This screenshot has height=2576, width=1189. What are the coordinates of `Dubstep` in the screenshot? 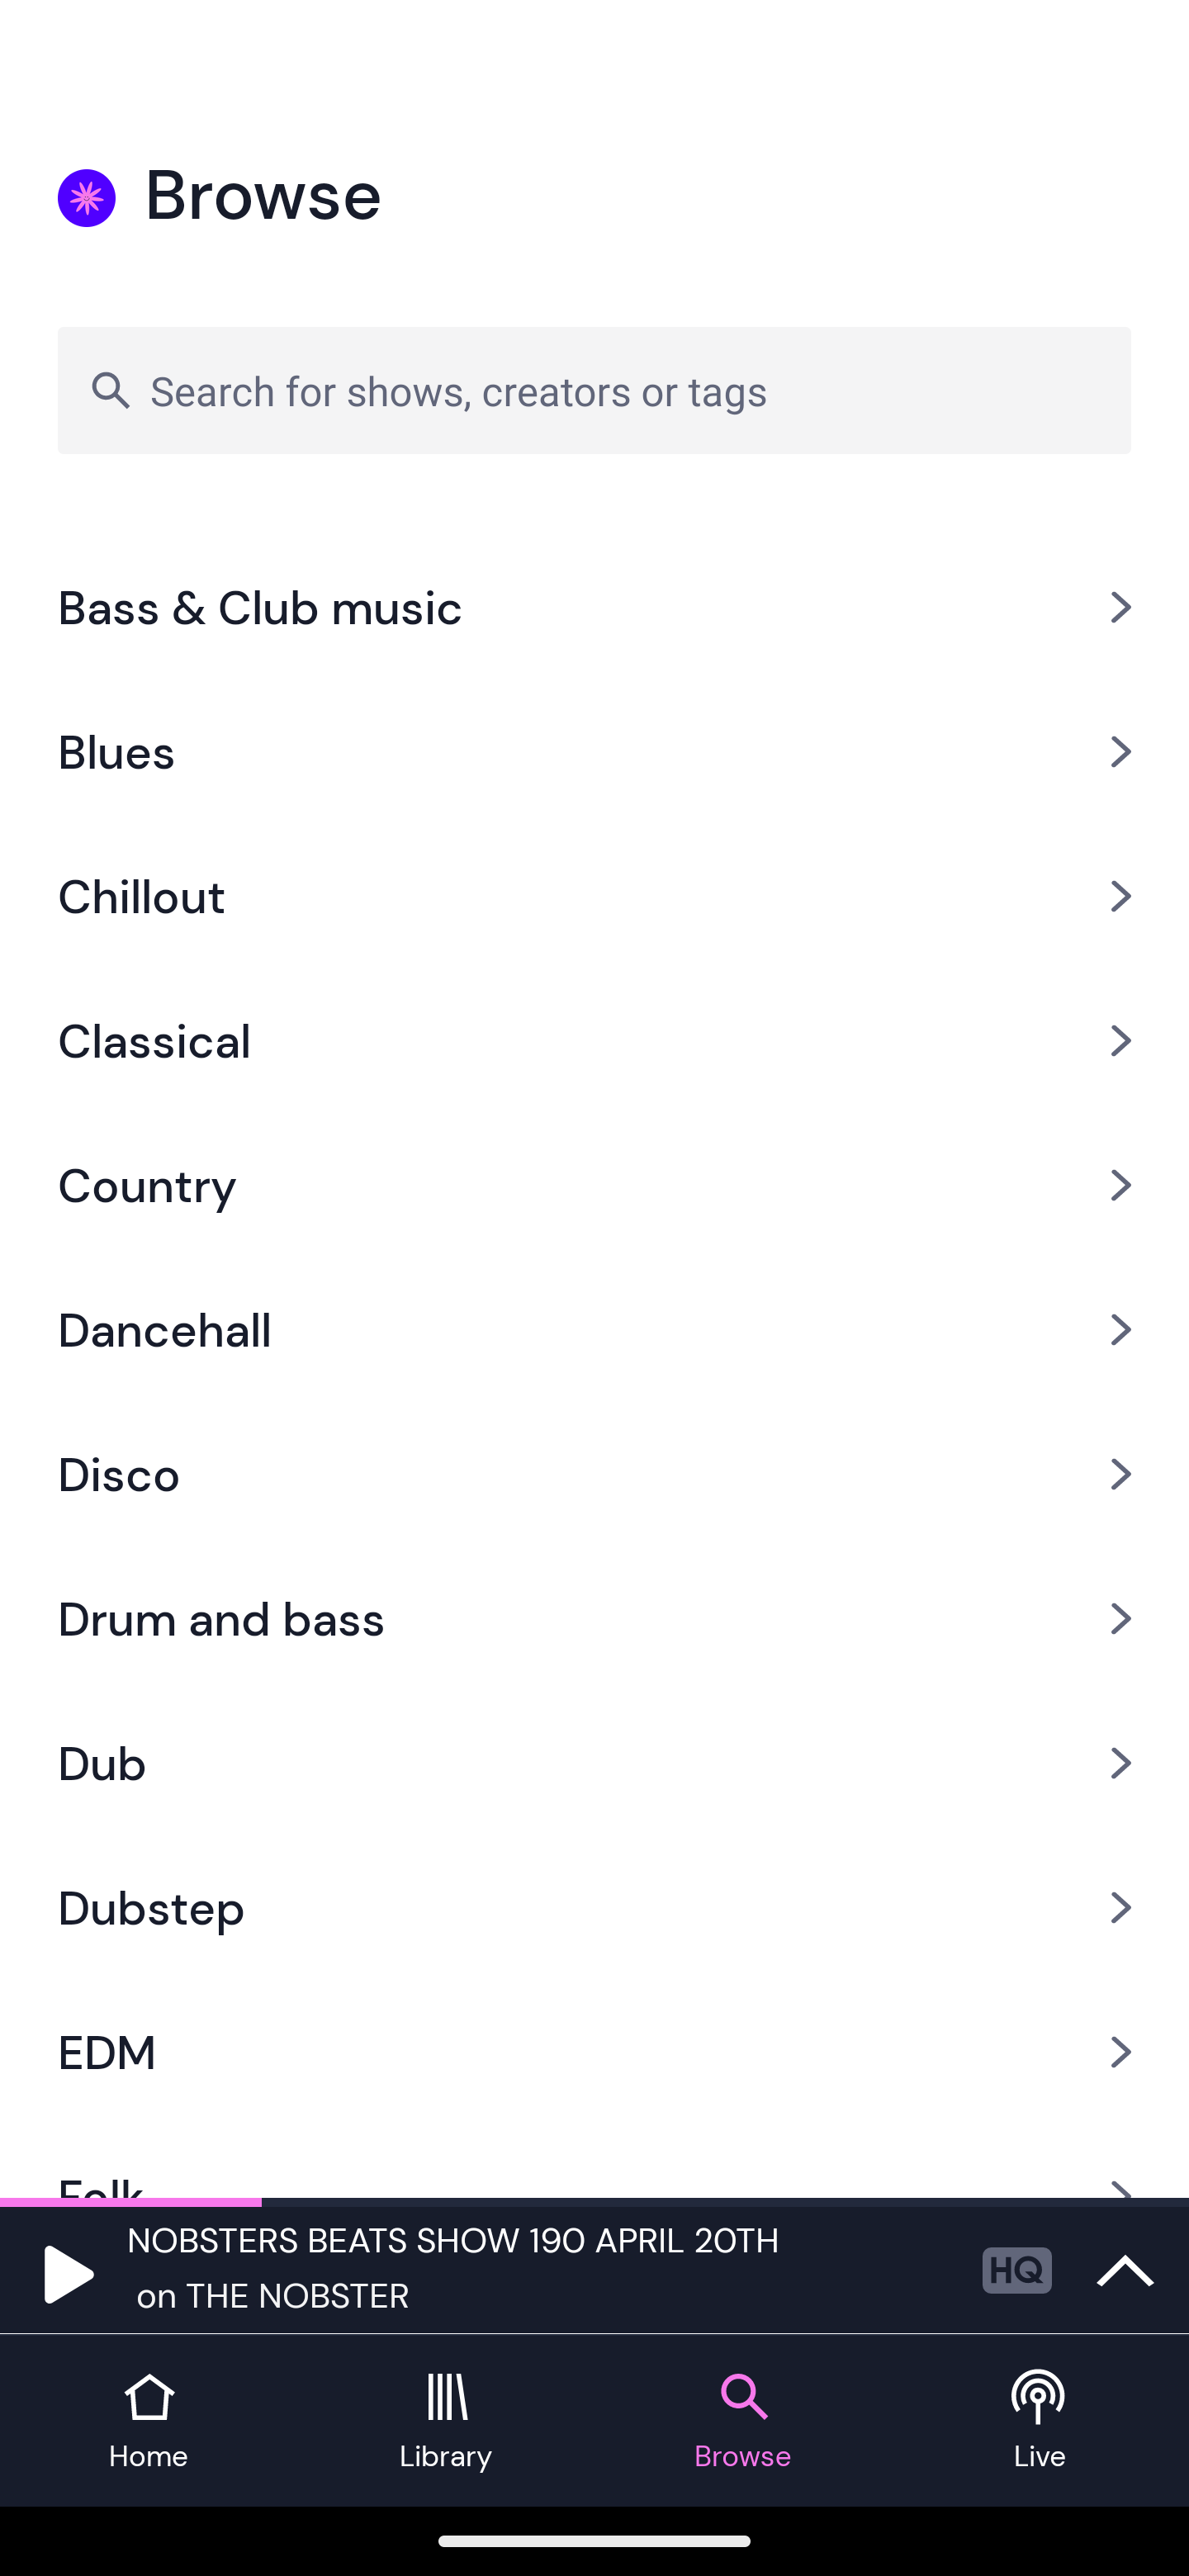 It's located at (594, 1907).